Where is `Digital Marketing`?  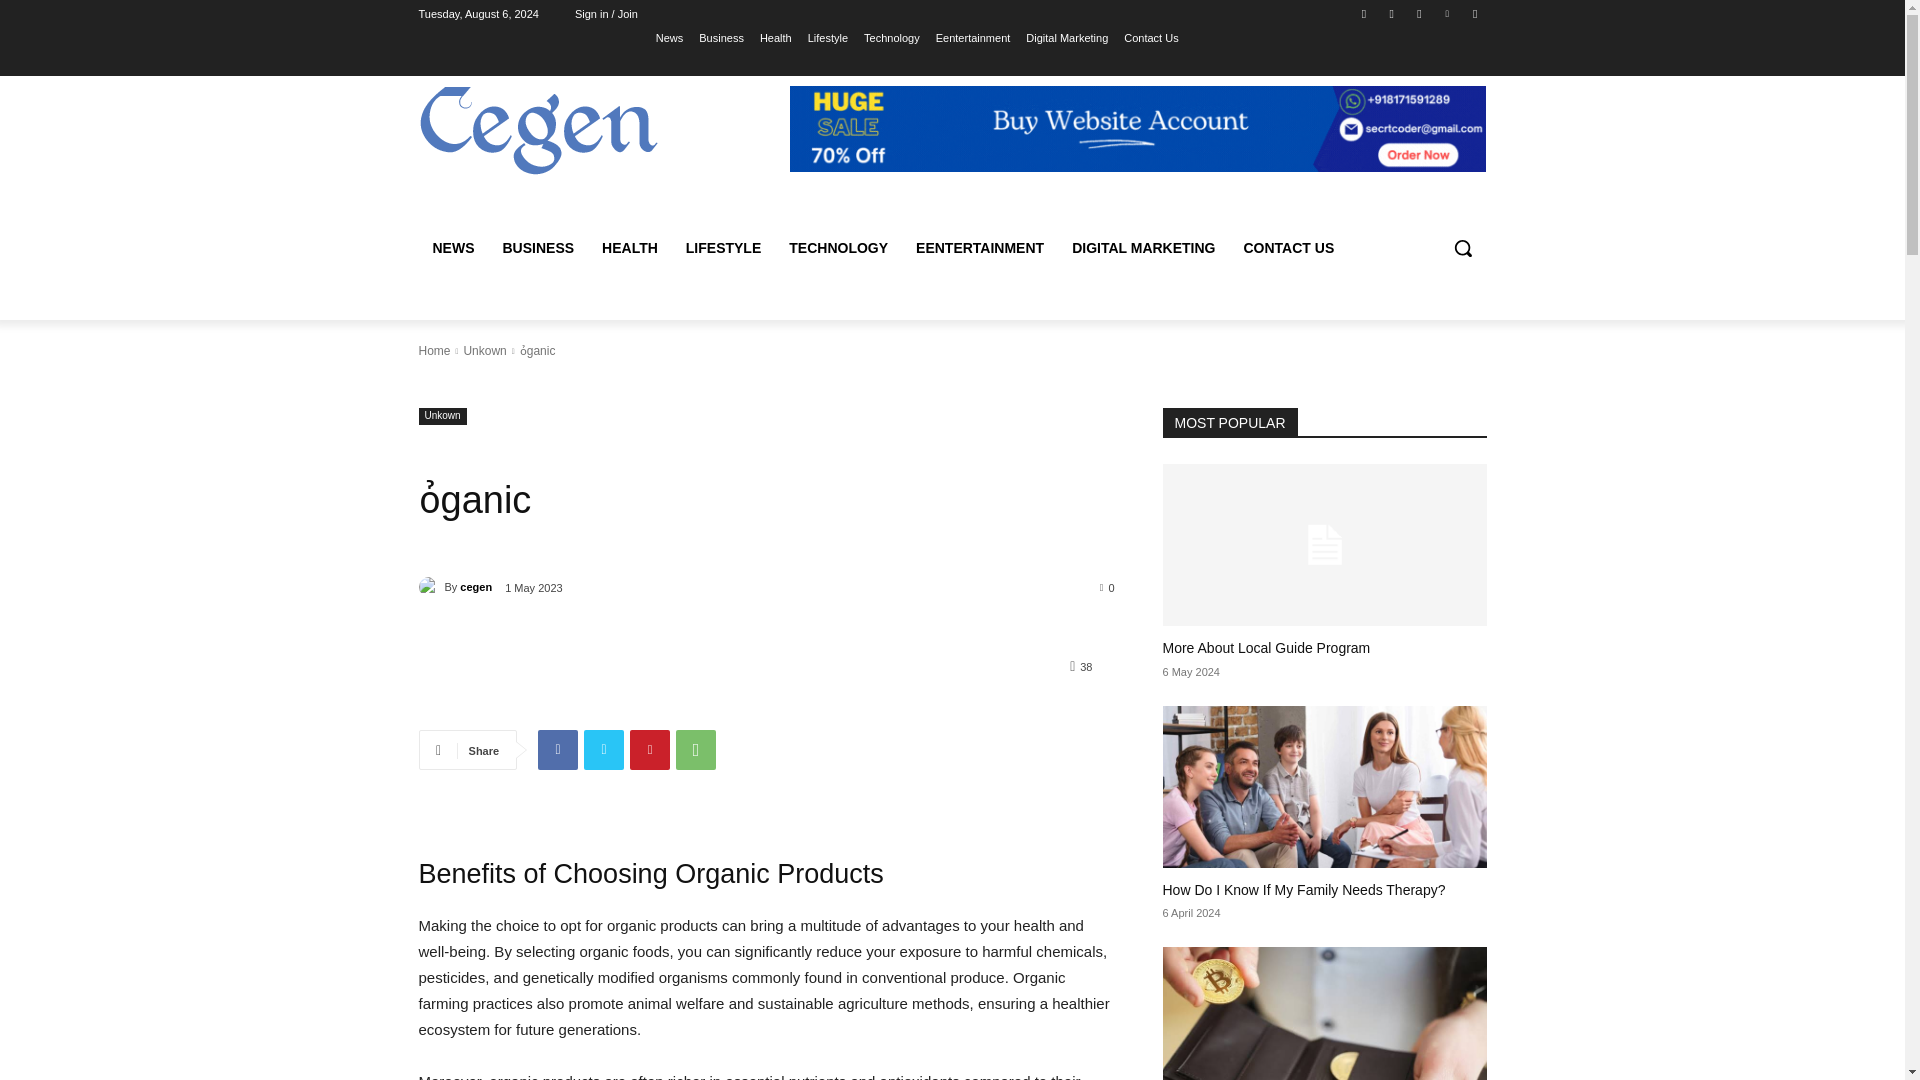 Digital Marketing is located at coordinates (1066, 37).